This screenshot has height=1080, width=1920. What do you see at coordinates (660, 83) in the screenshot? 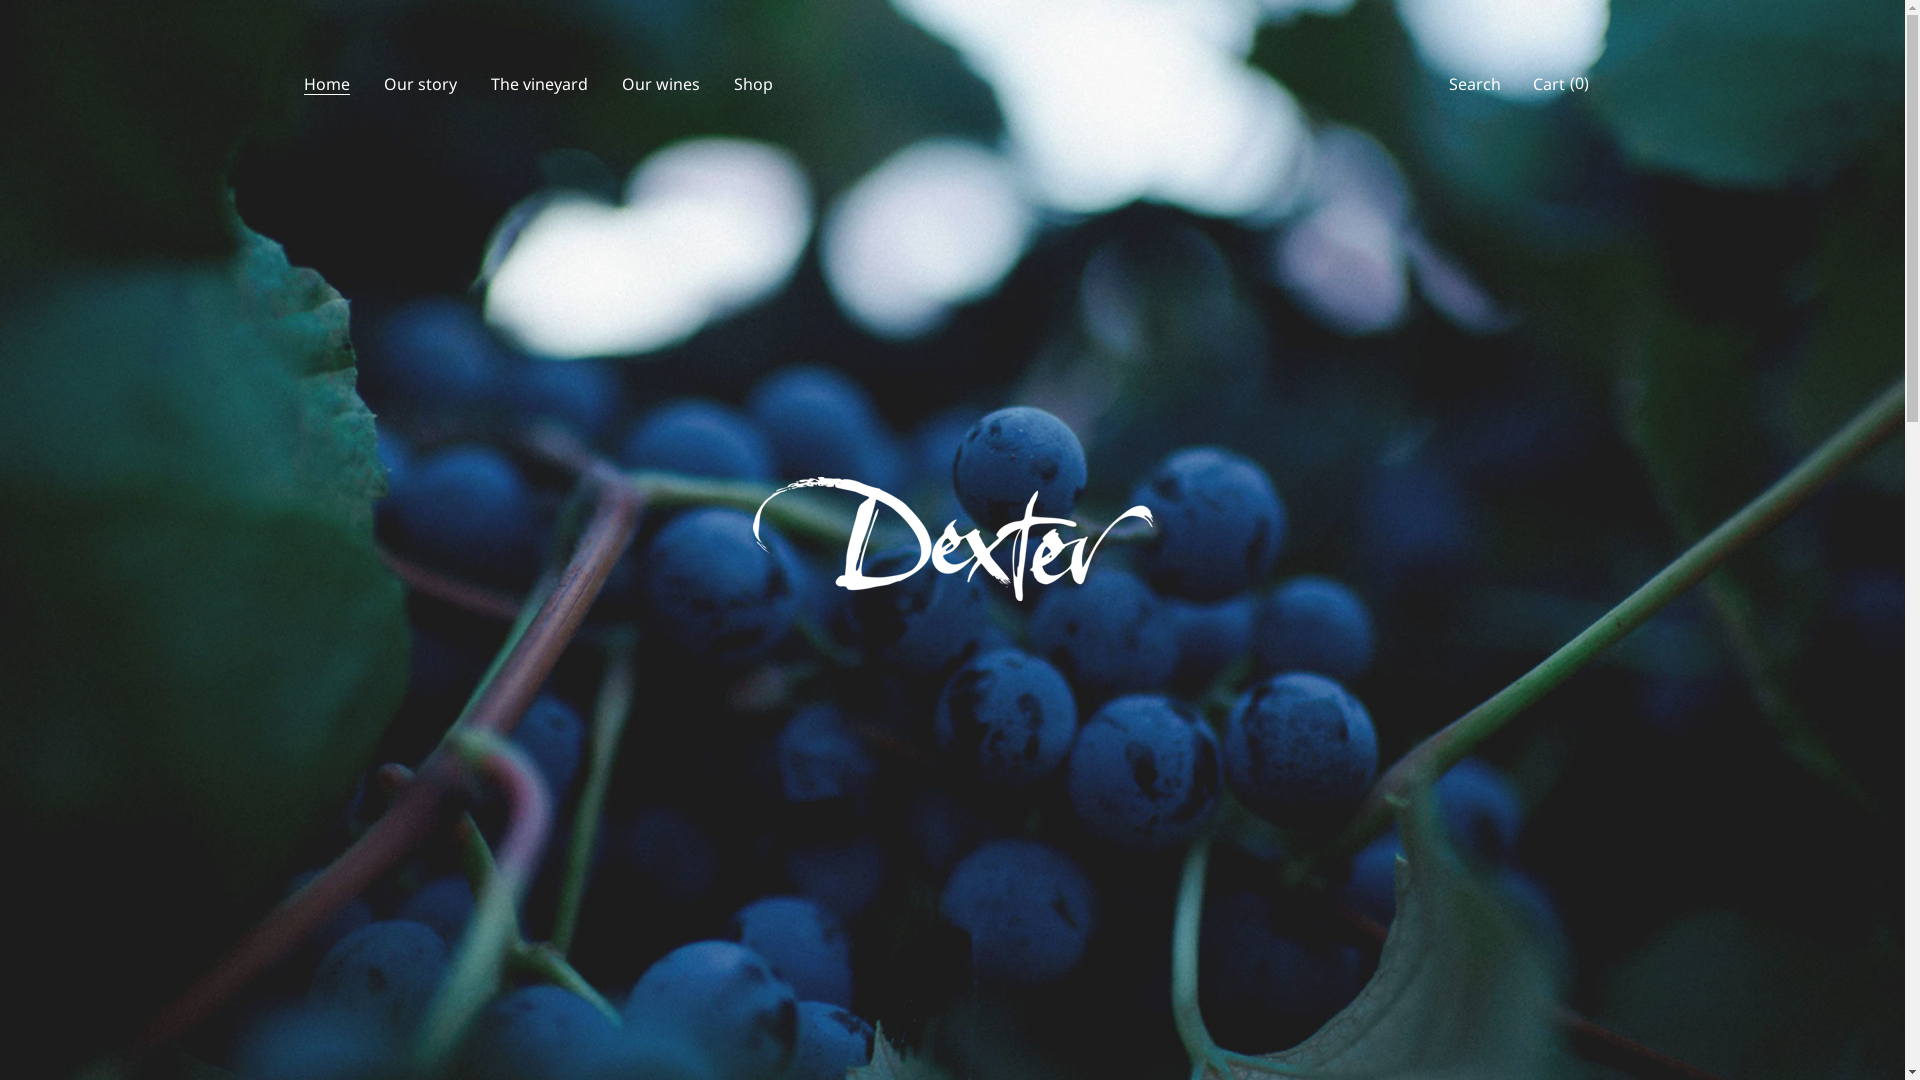
I see `Our wines` at bounding box center [660, 83].